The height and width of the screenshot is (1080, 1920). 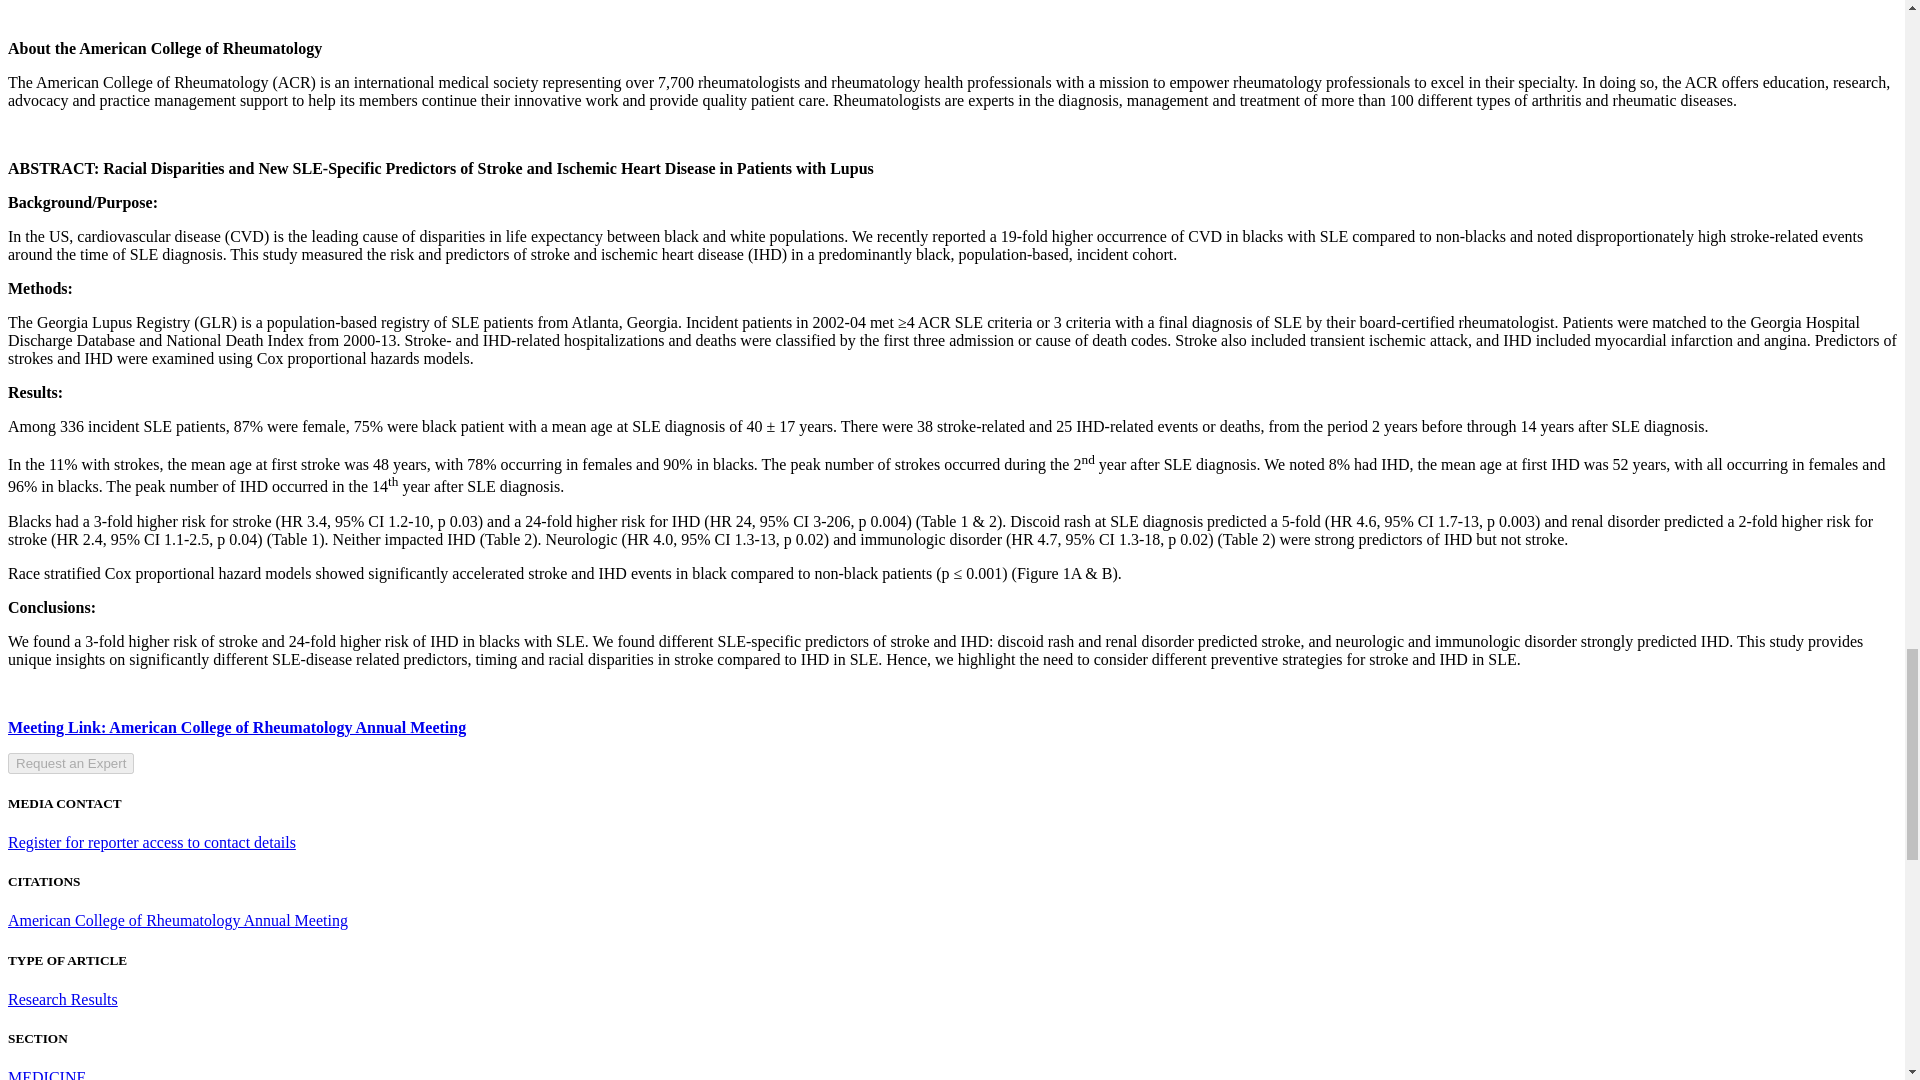 I want to click on Research Results, so click(x=62, y=999).